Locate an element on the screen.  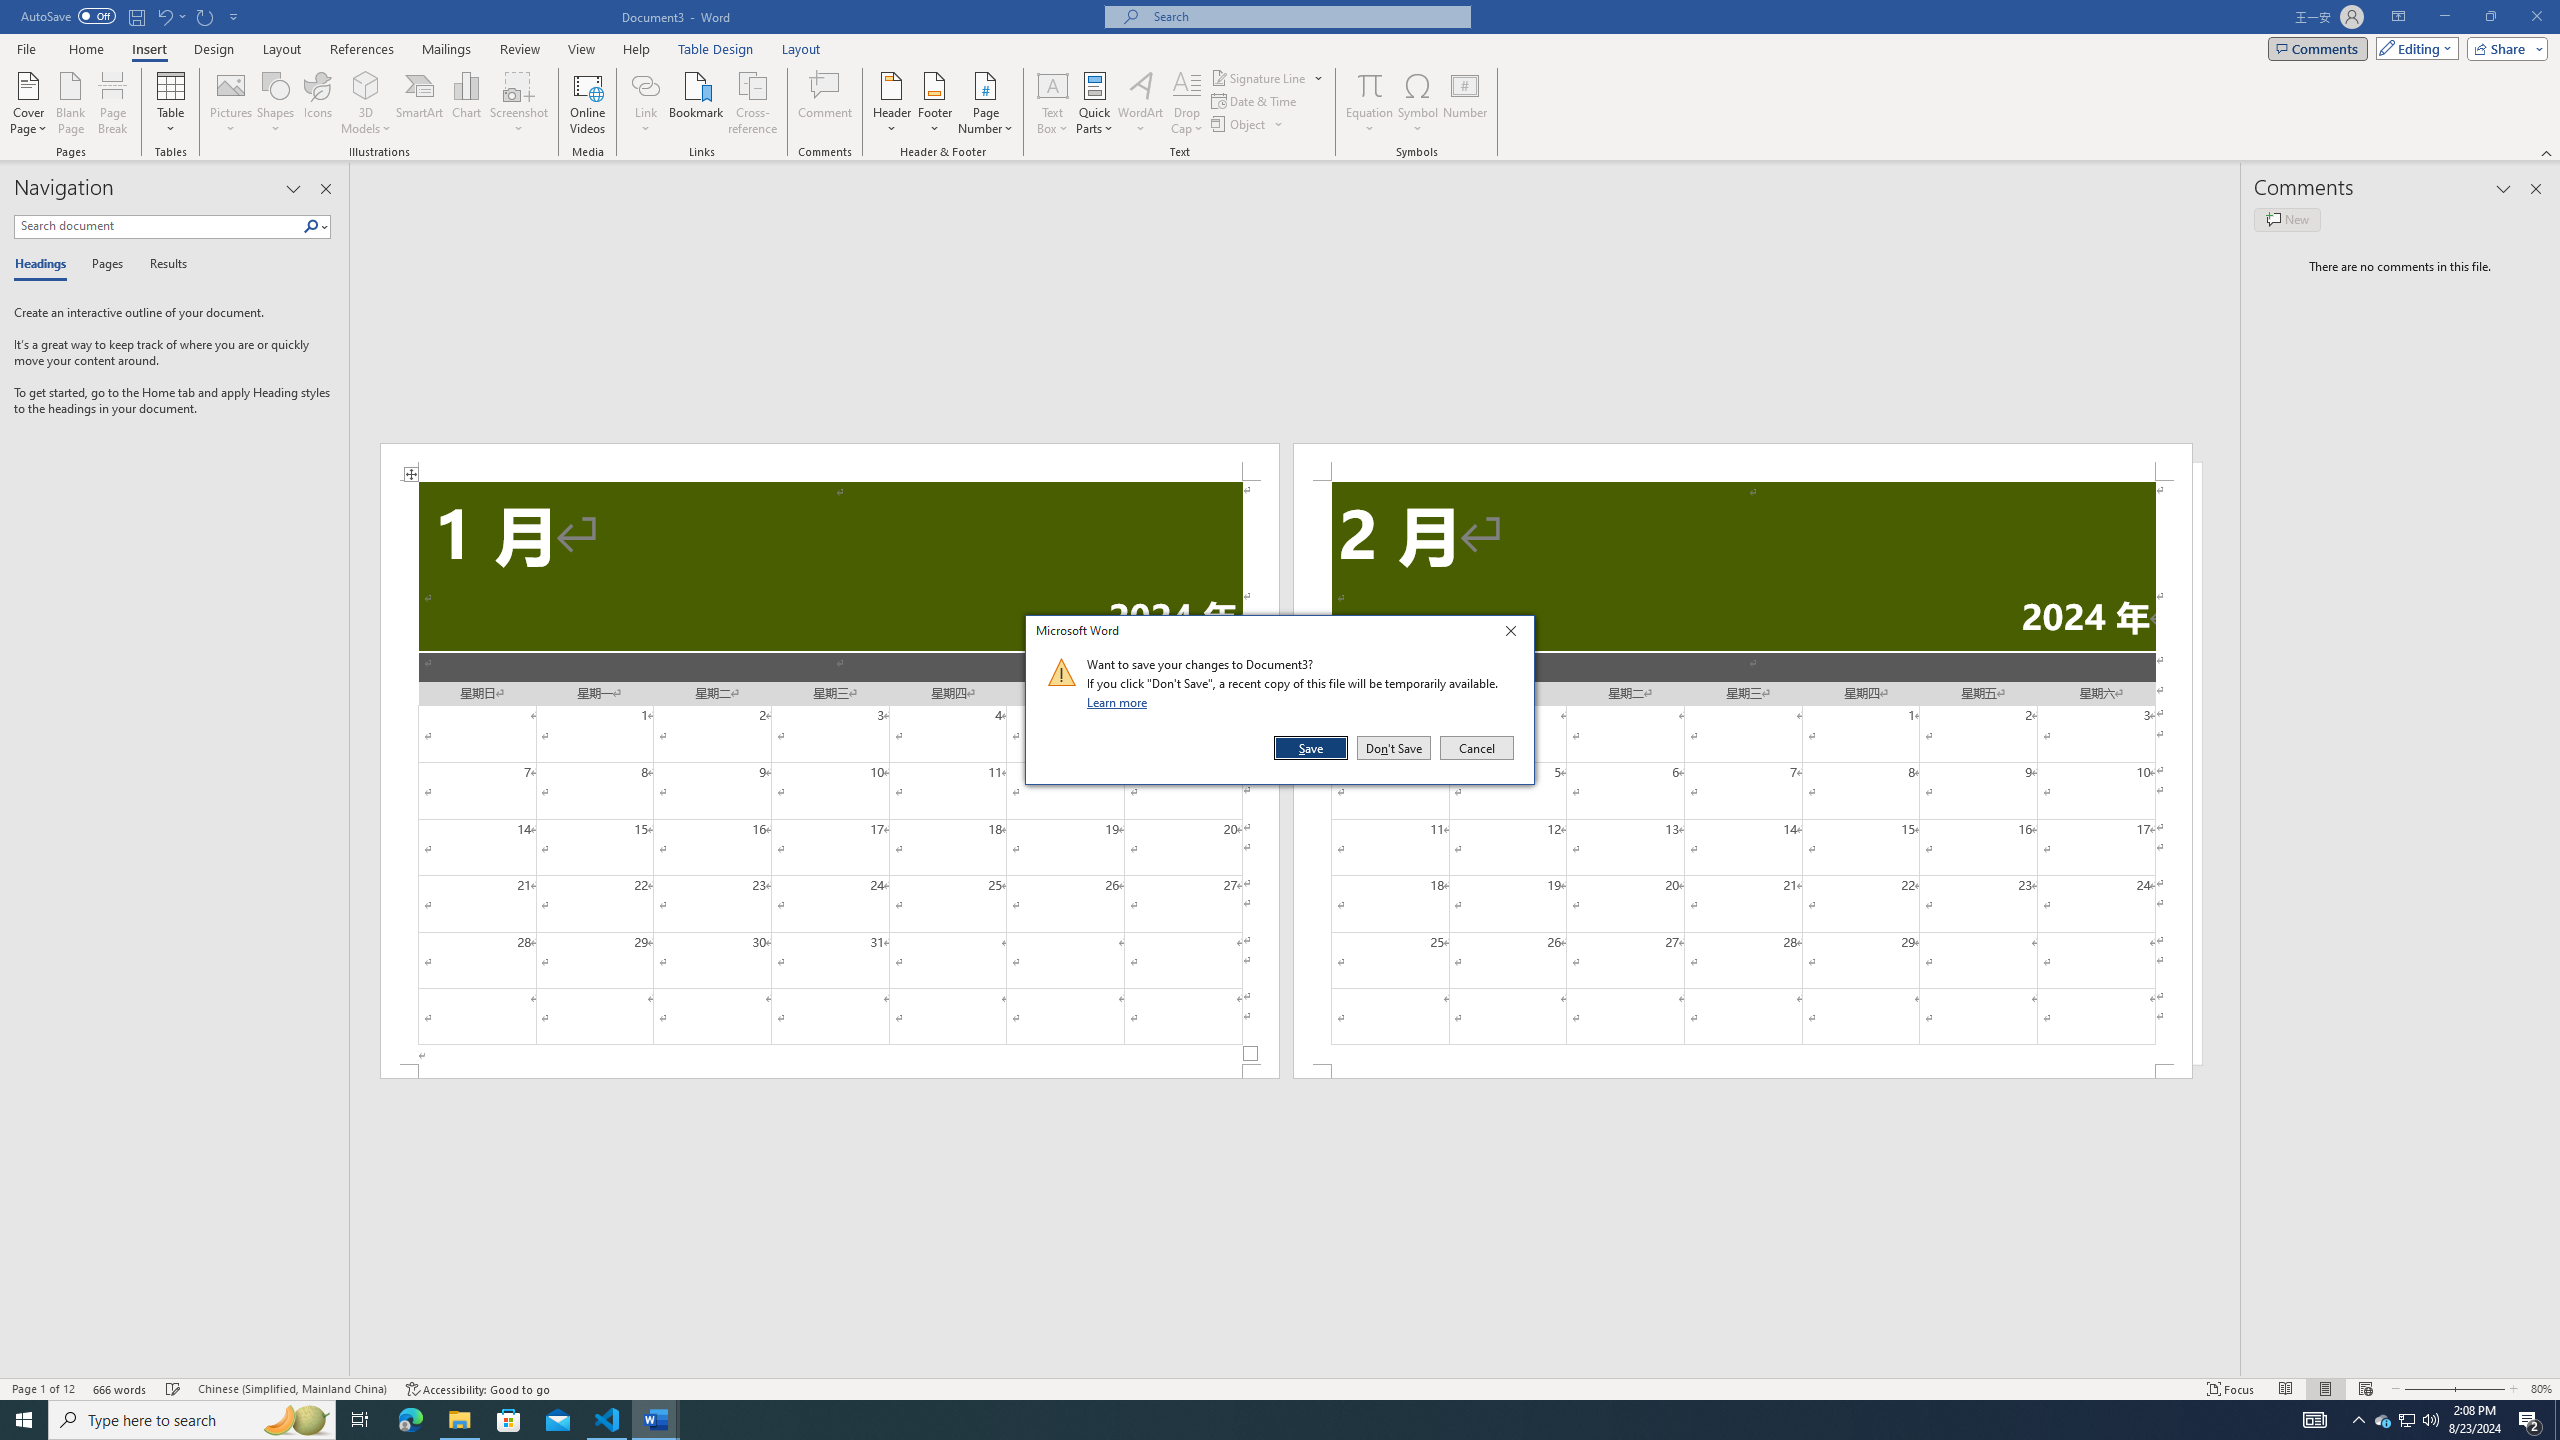
Icons is located at coordinates (316, 103).